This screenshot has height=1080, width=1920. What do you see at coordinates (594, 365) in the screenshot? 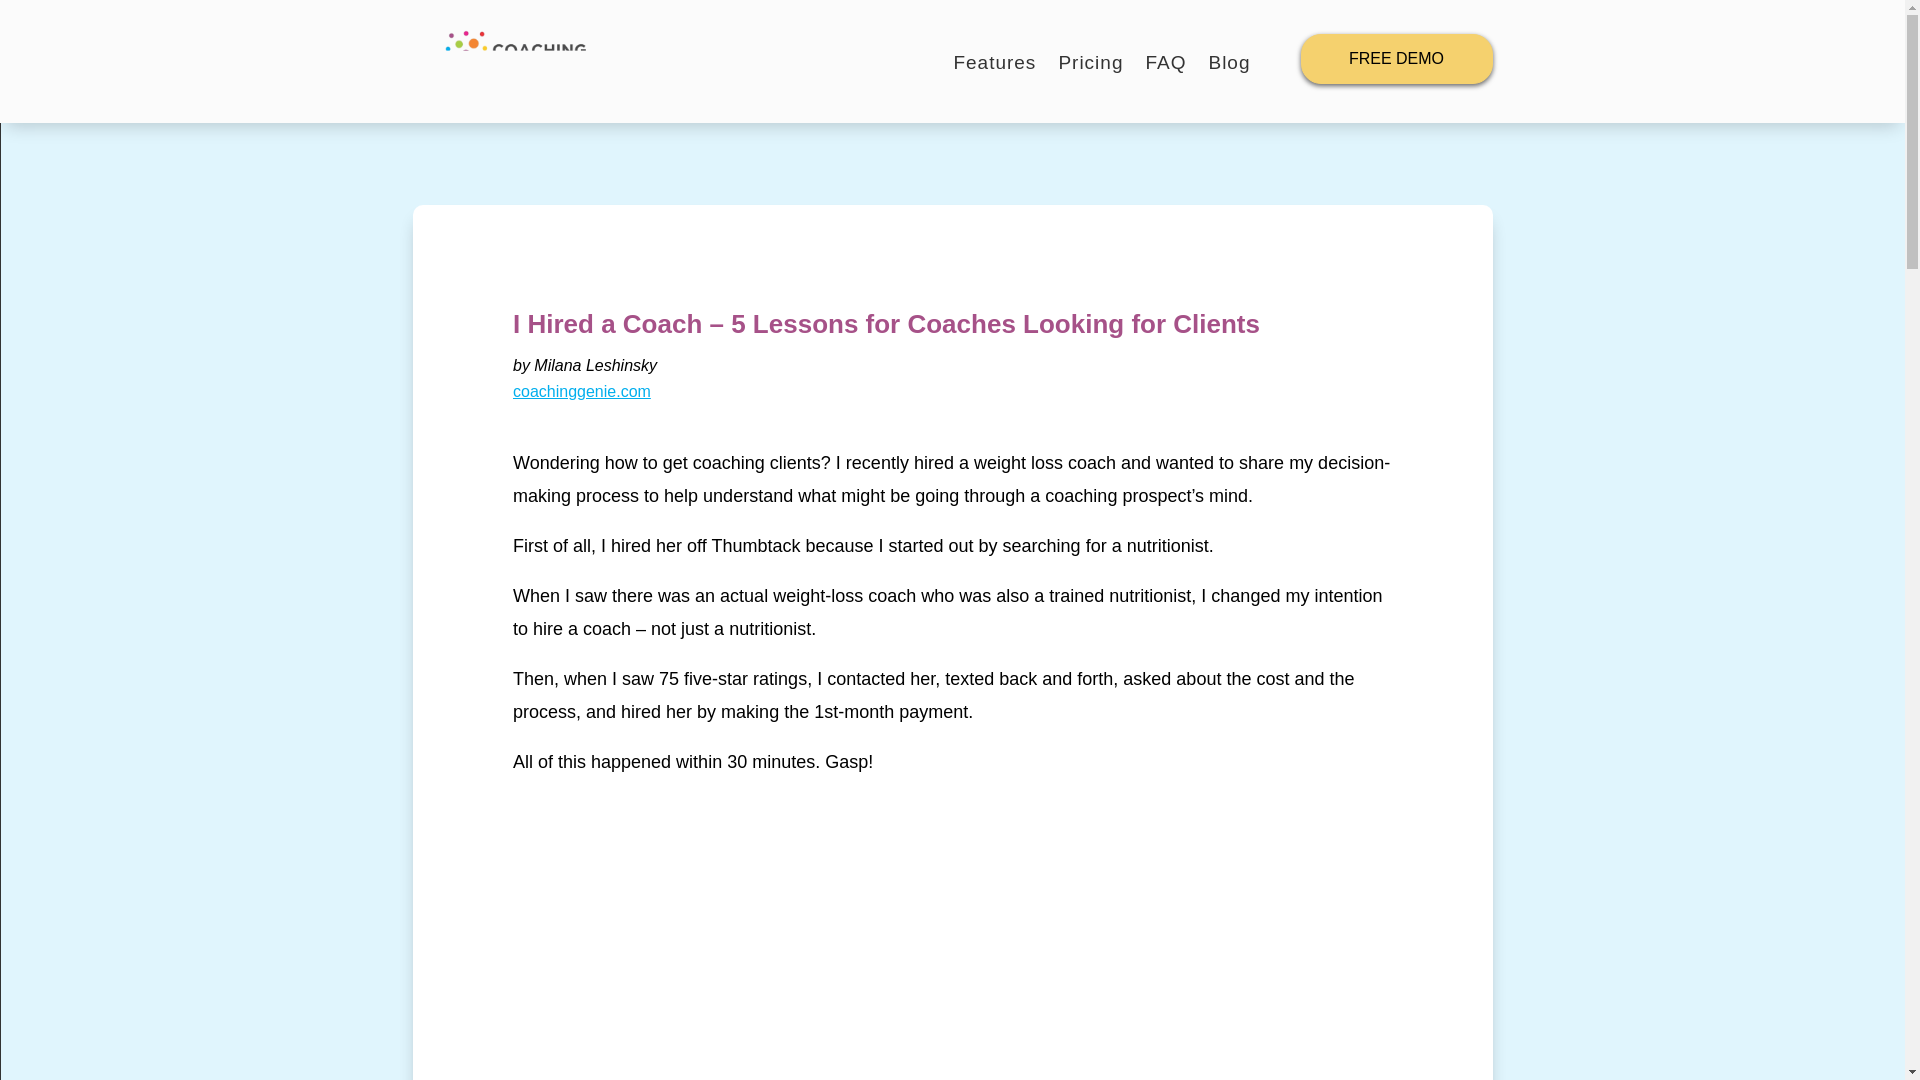
I see `Milana Leshinsky` at bounding box center [594, 365].